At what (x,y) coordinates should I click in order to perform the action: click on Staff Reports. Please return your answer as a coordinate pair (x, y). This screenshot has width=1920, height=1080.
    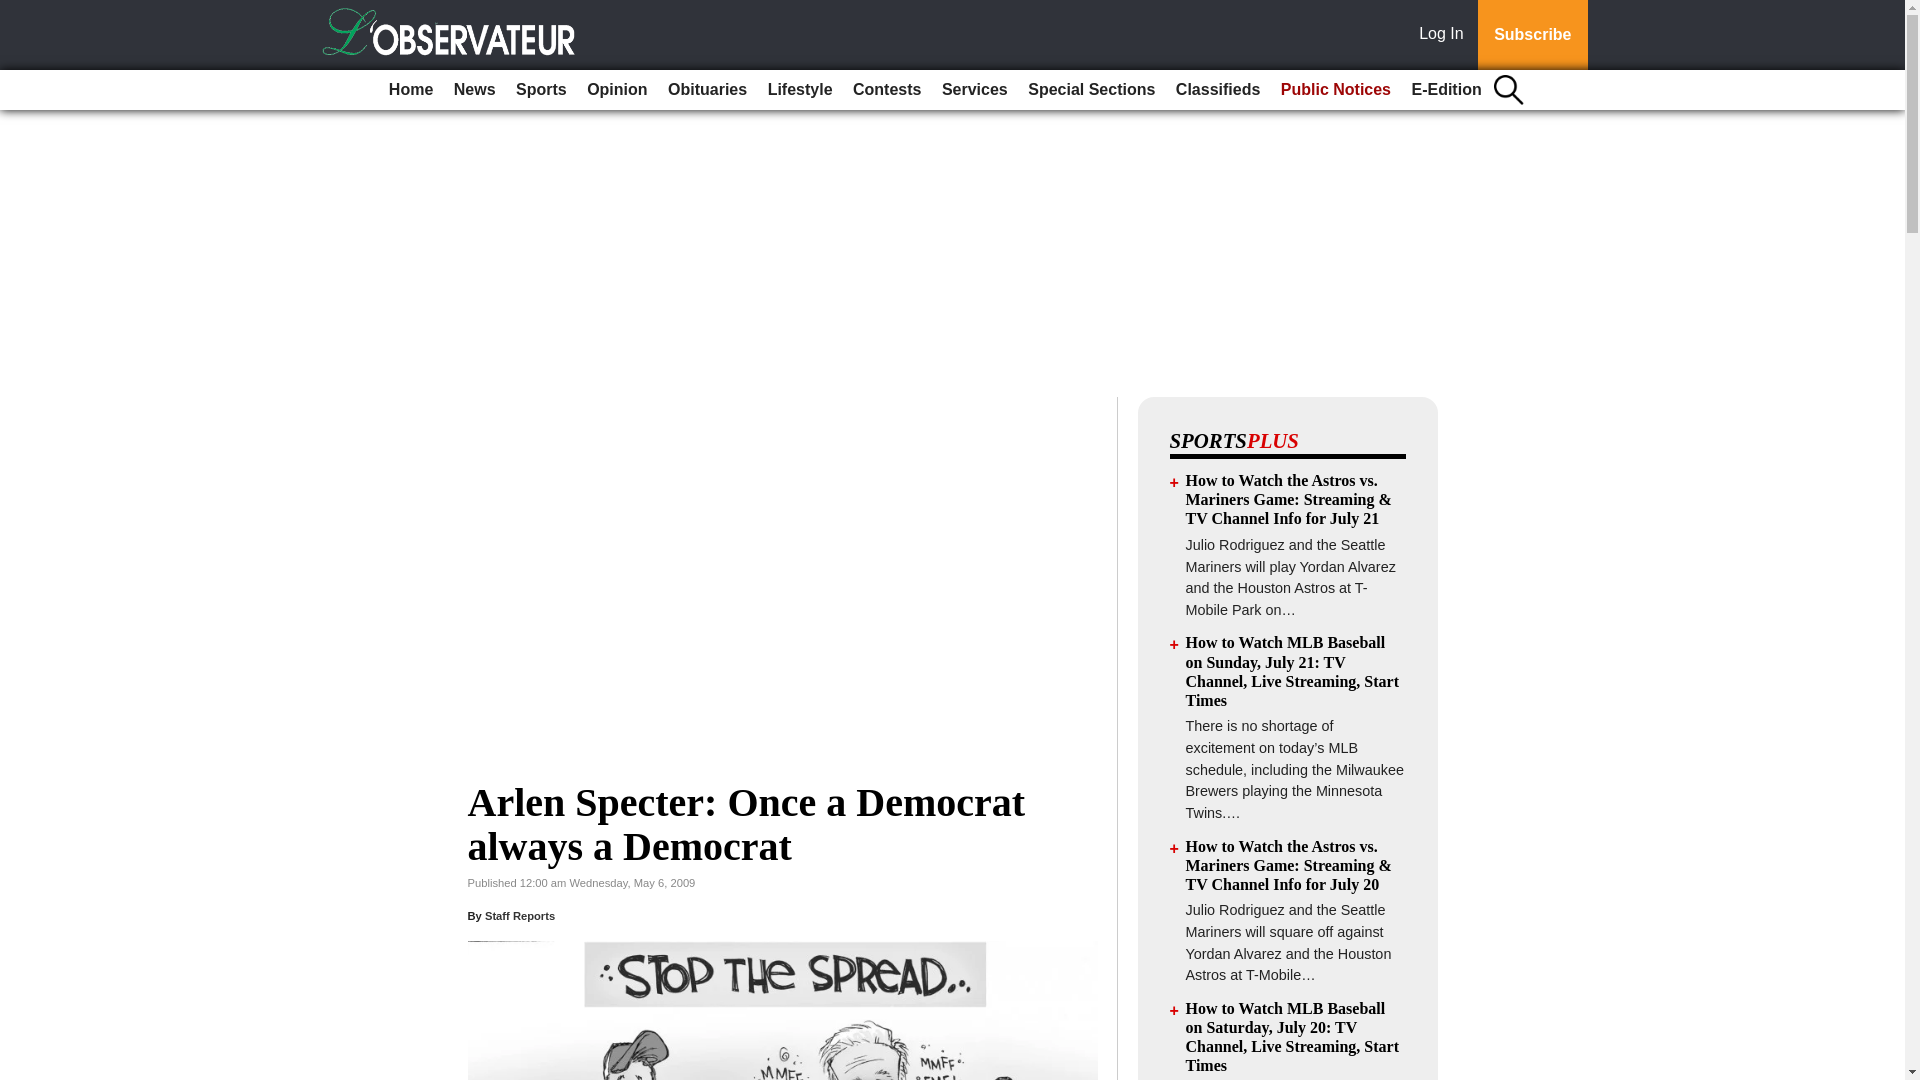
    Looking at the image, I should click on (520, 916).